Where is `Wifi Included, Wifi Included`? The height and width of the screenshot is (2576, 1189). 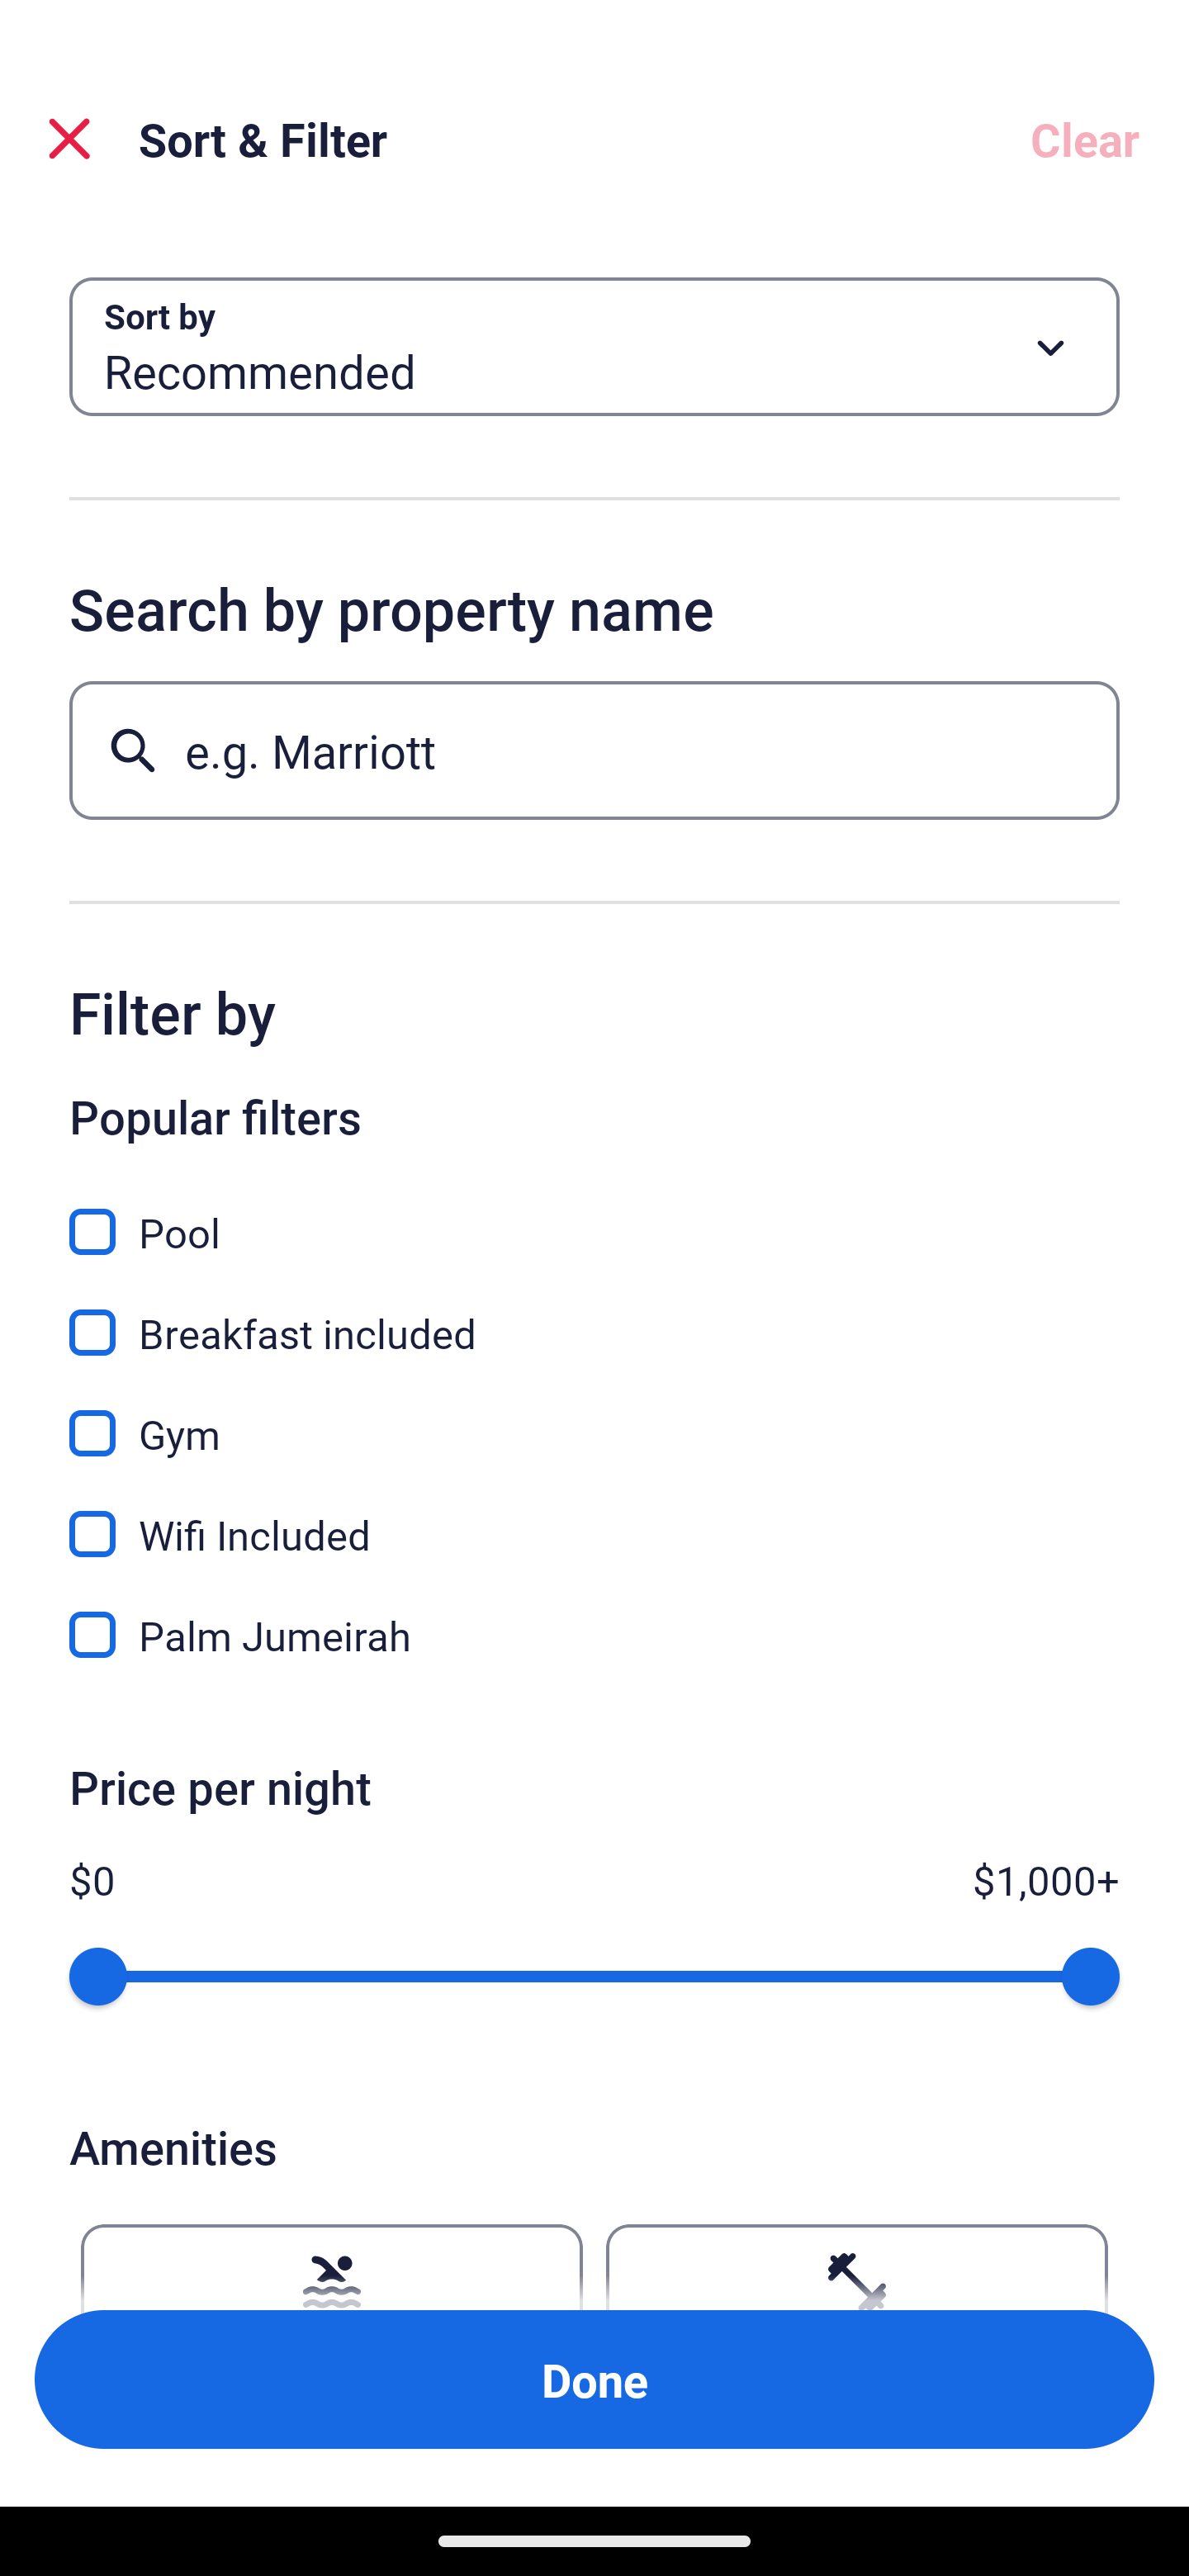
Wifi Included, Wifi Included is located at coordinates (594, 1516).